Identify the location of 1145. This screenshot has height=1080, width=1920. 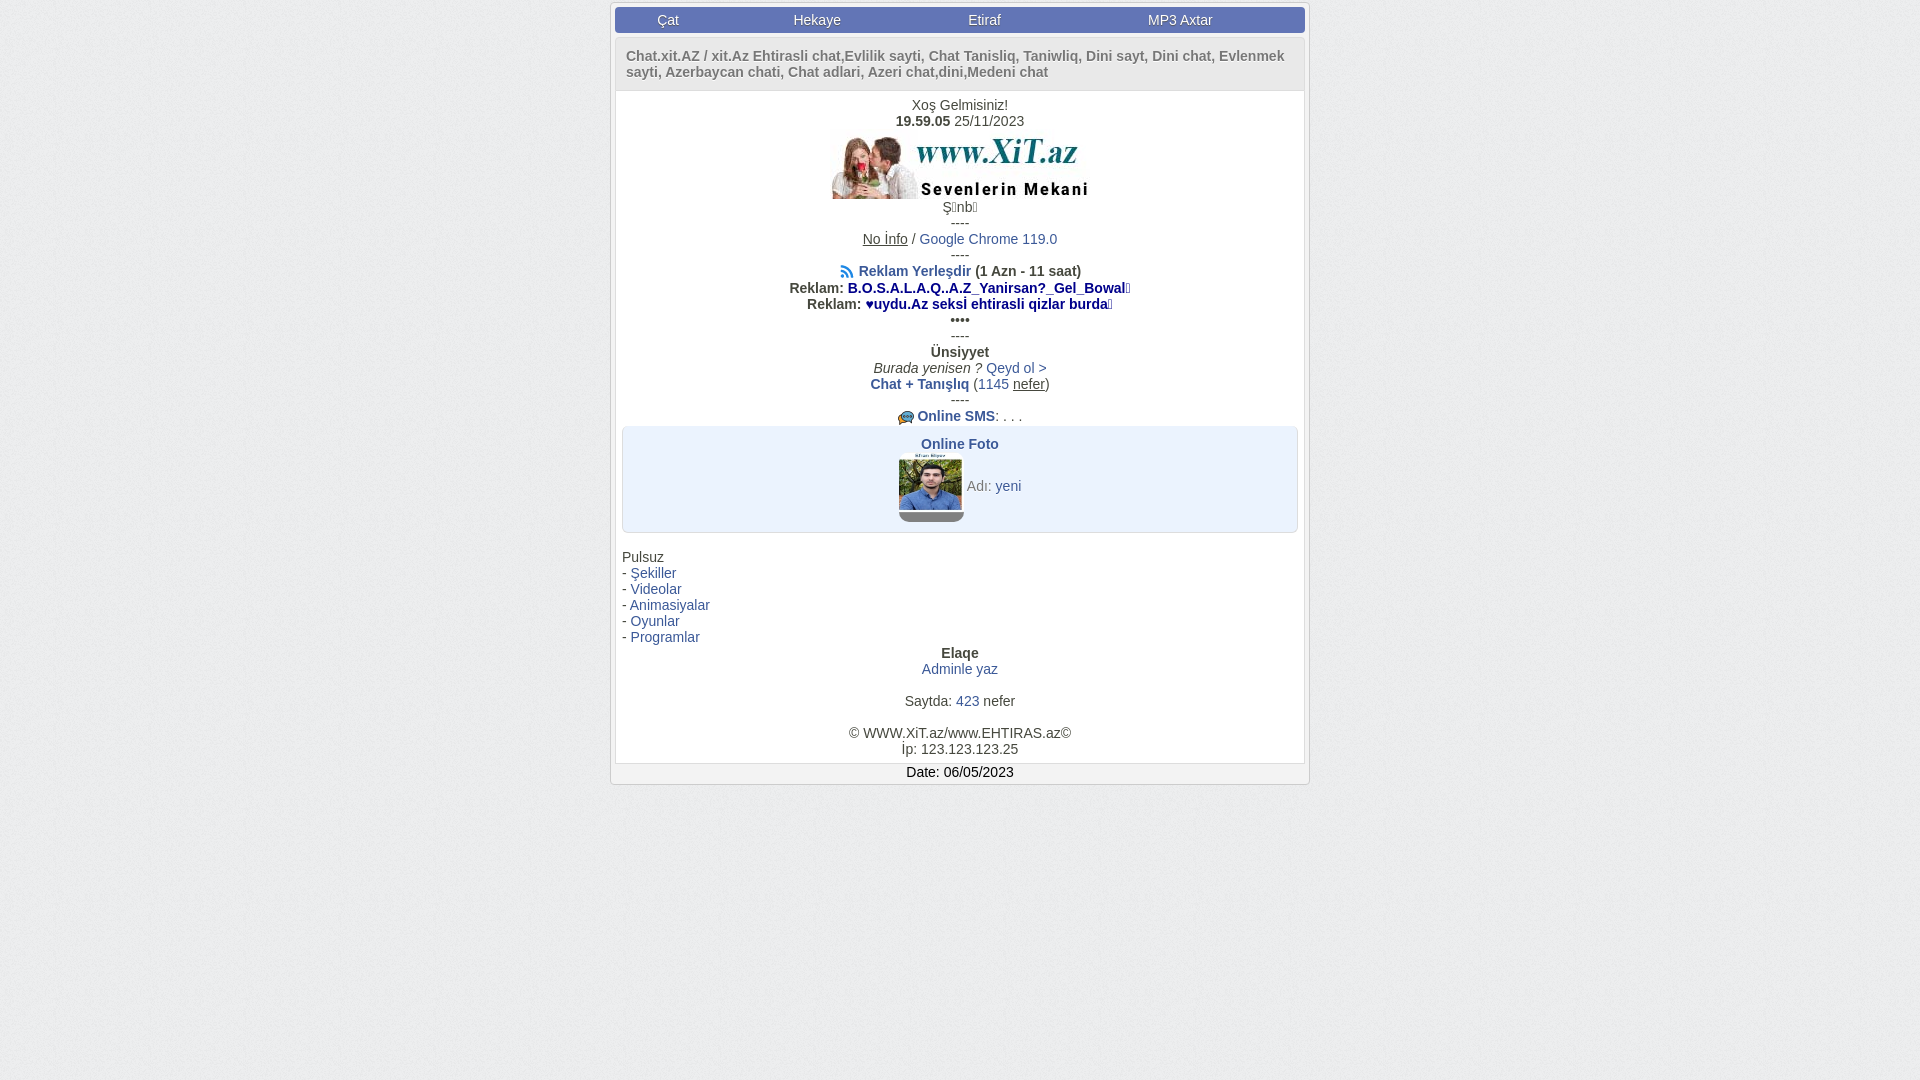
(994, 384).